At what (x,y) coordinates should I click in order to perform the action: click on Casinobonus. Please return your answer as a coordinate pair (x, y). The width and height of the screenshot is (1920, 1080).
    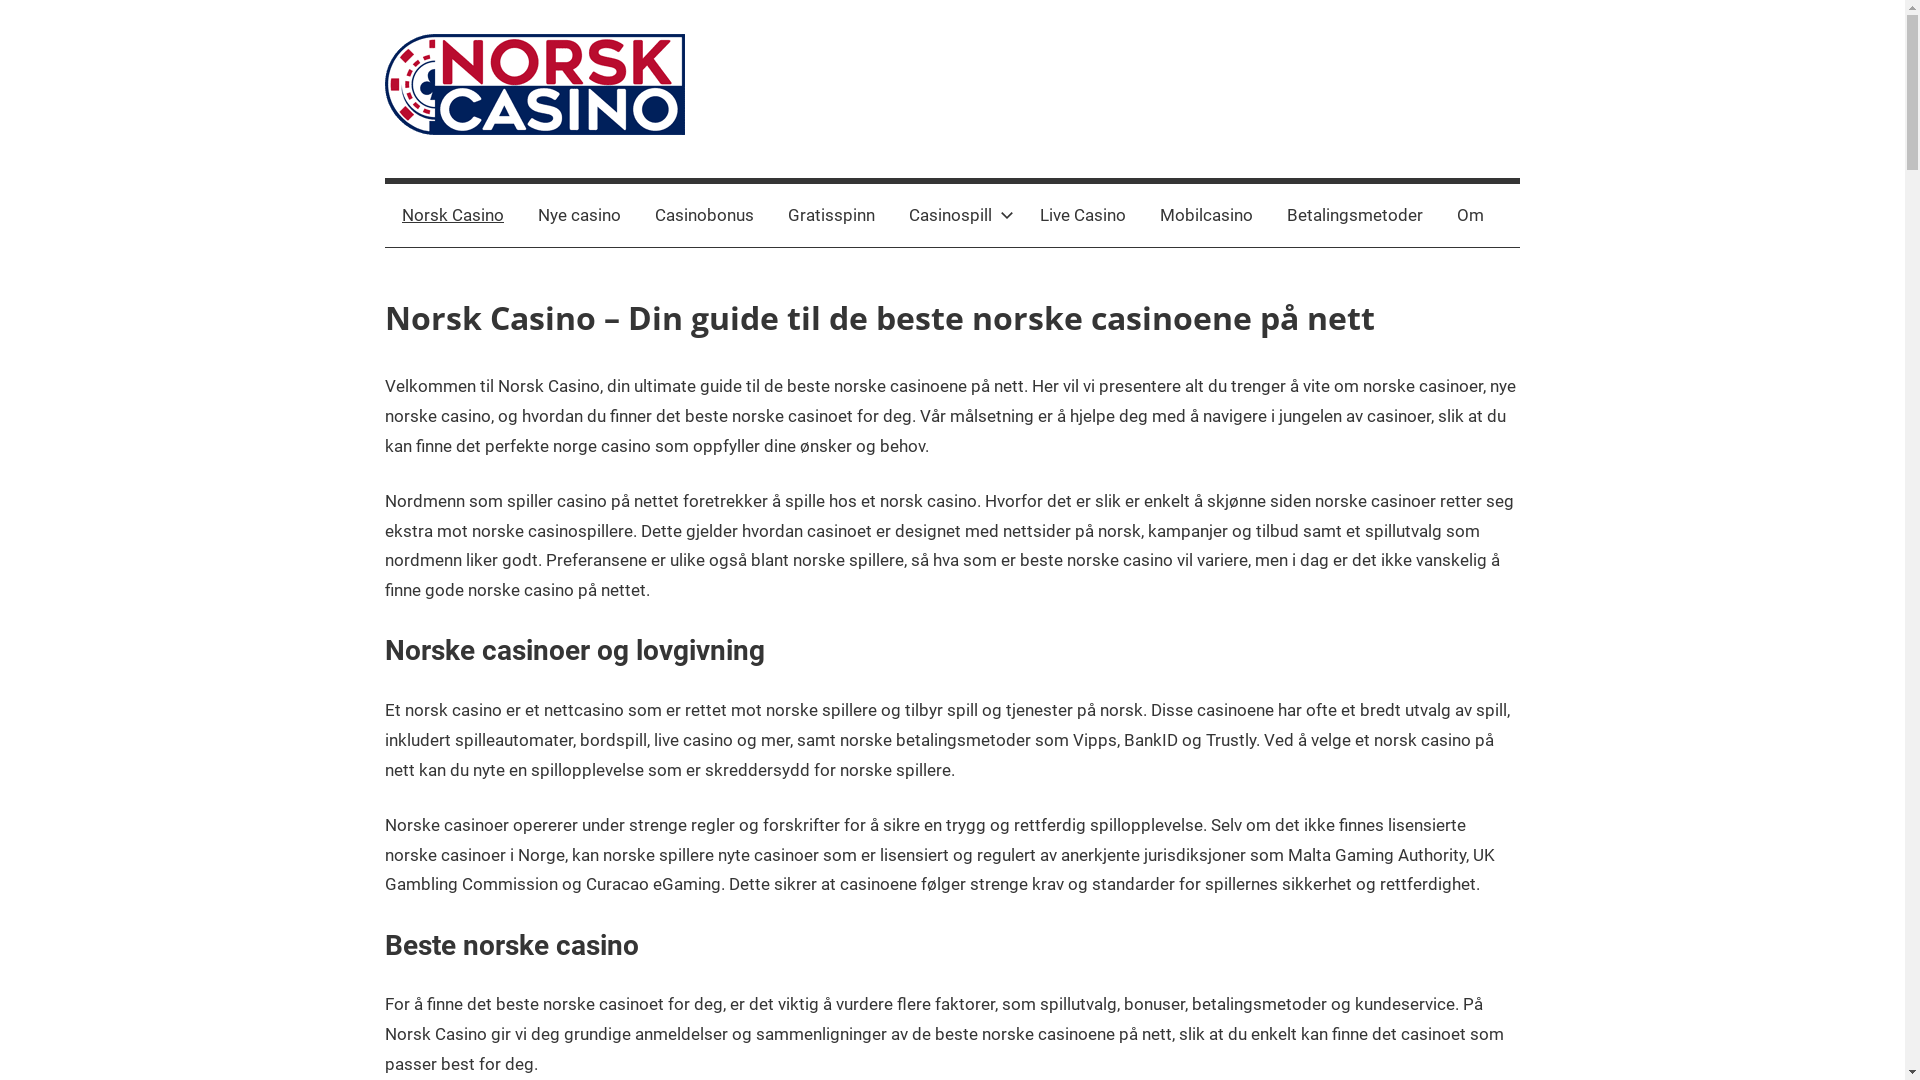
    Looking at the image, I should click on (704, 216).